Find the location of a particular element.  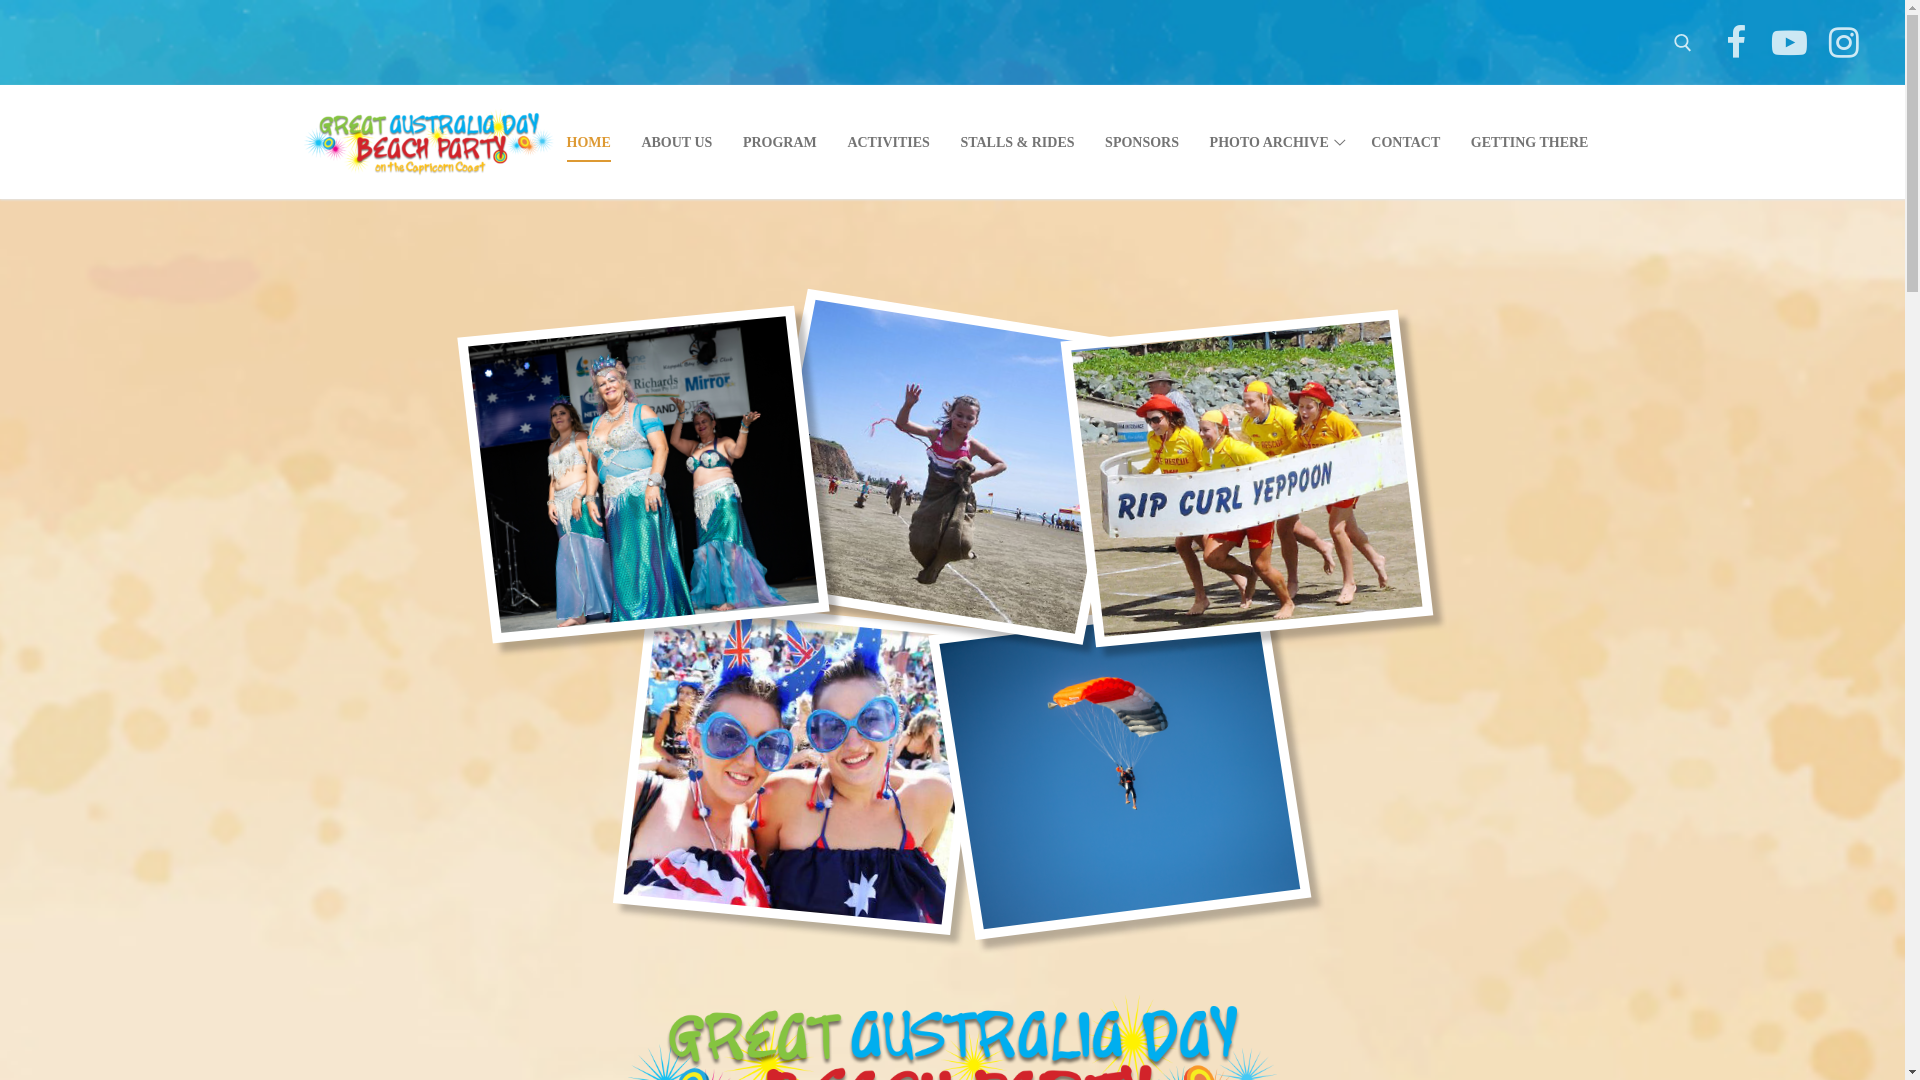

ACTIVITIES is located at coordinates (888, 142).